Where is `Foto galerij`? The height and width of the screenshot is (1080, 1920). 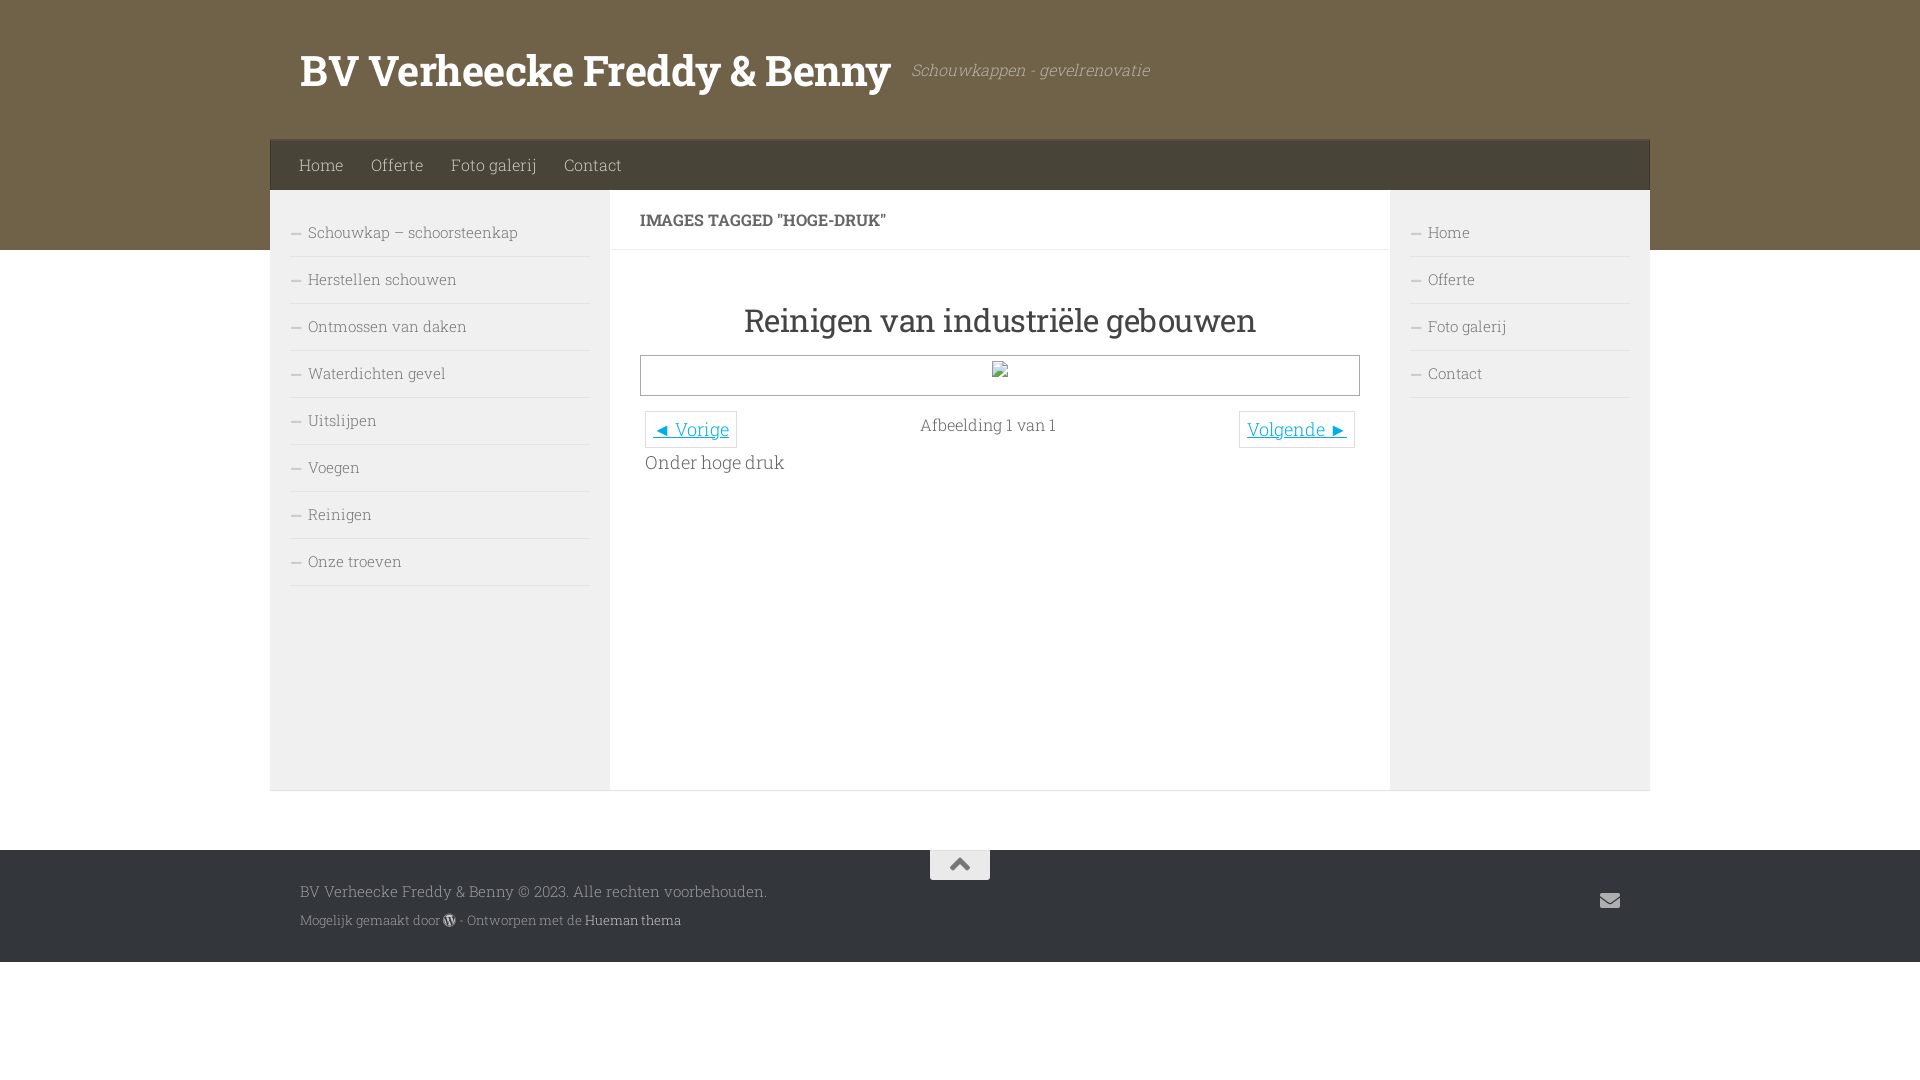 Foto galerij is located at coordinates (1520, 328).